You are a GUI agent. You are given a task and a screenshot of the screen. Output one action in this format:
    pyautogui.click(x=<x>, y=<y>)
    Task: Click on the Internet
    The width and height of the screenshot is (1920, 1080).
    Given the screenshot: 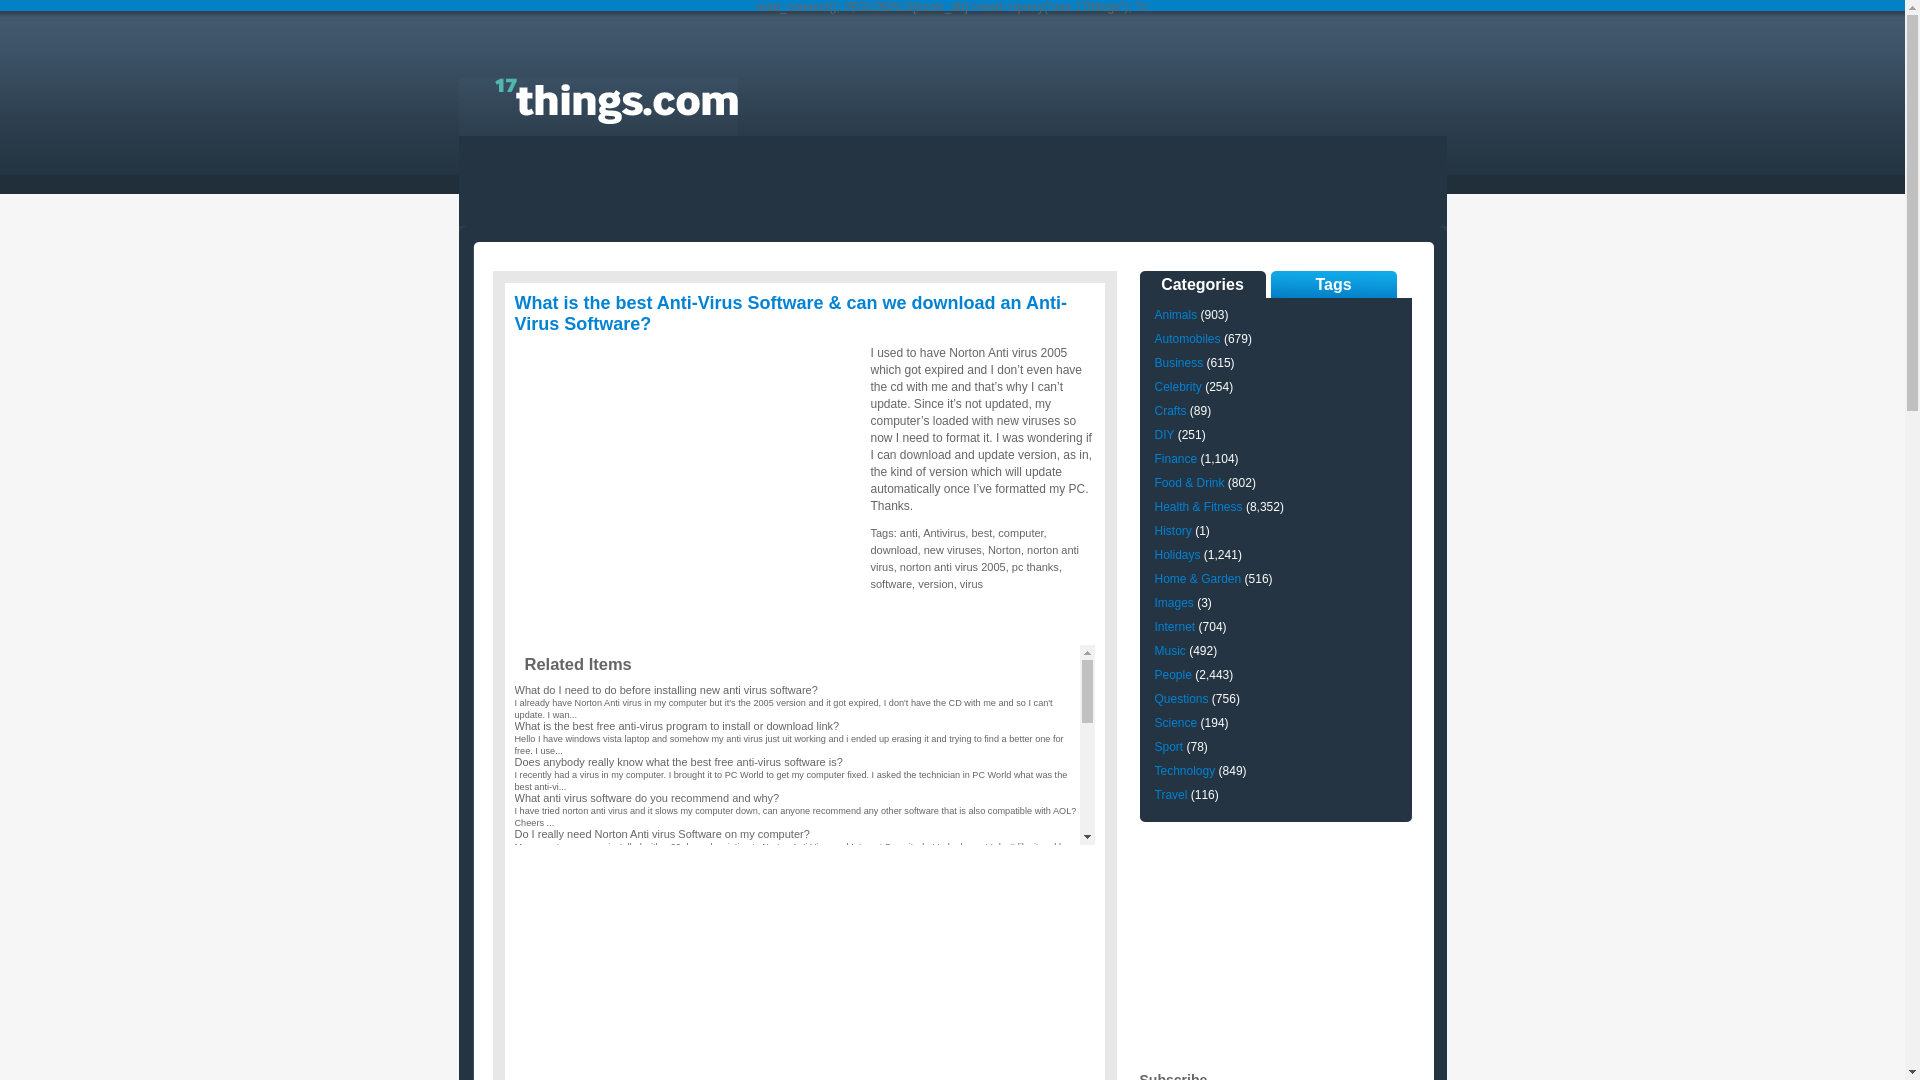 What is the action you would take?
    pyautogui.click(x=1174, y=627)
    